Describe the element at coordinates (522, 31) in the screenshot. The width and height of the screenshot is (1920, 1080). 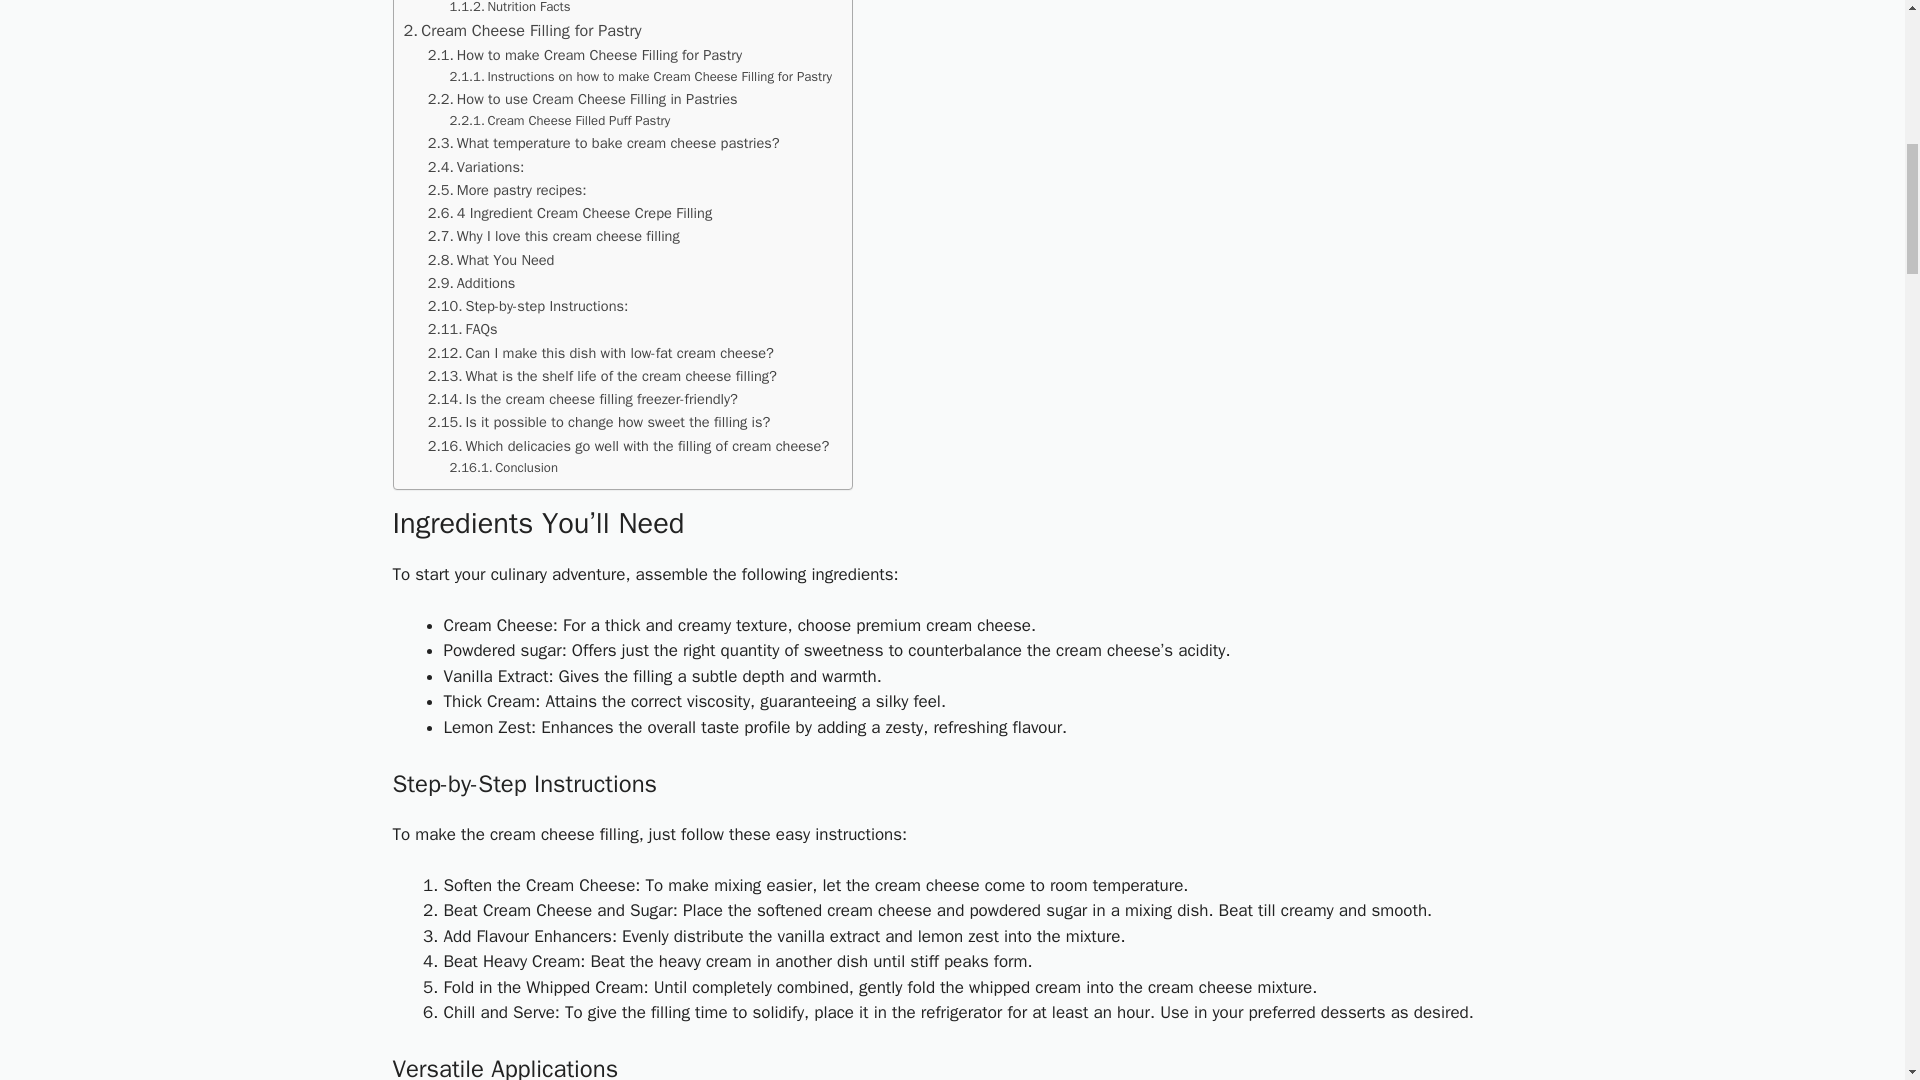
I see `Cream Cheese Filling for Pastry` at that location.